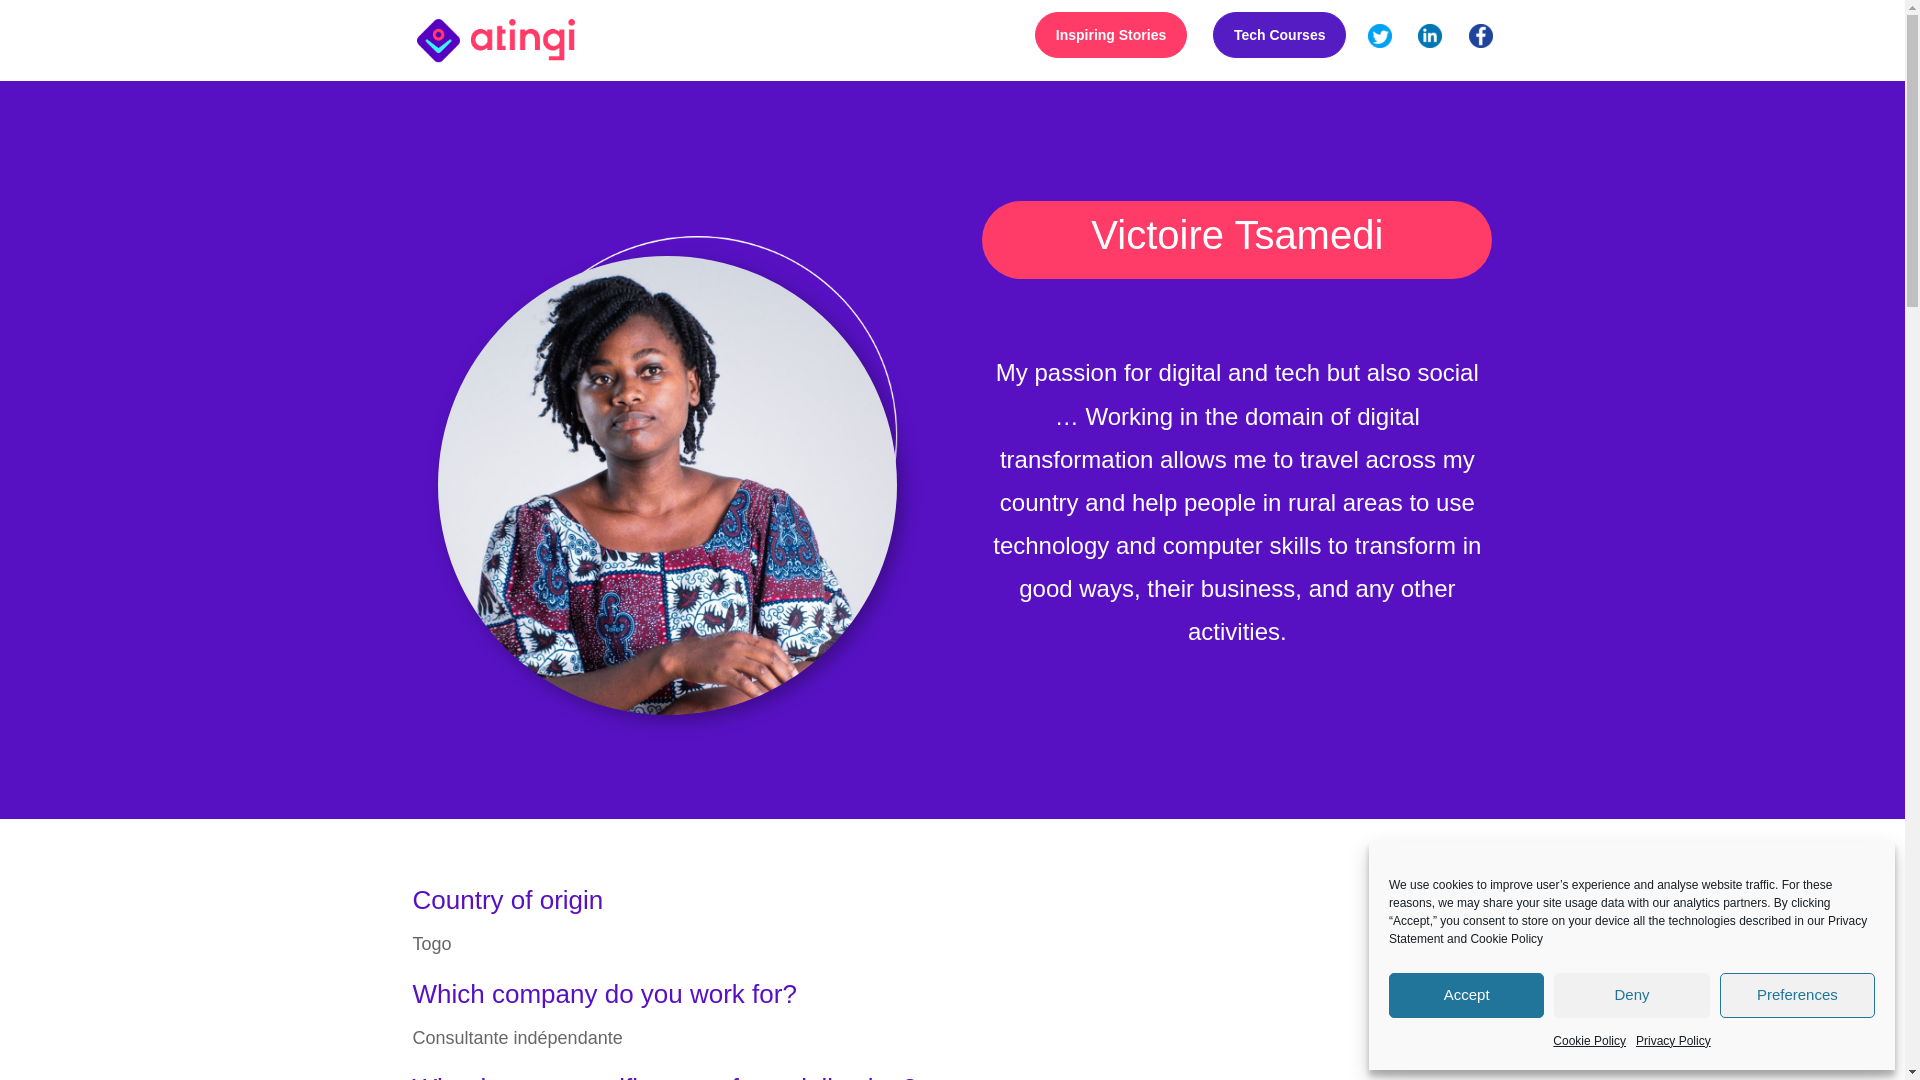  Describe the element at coordinates (1627, 930) in the screenshot. I see `Privacy Statement` at that location.